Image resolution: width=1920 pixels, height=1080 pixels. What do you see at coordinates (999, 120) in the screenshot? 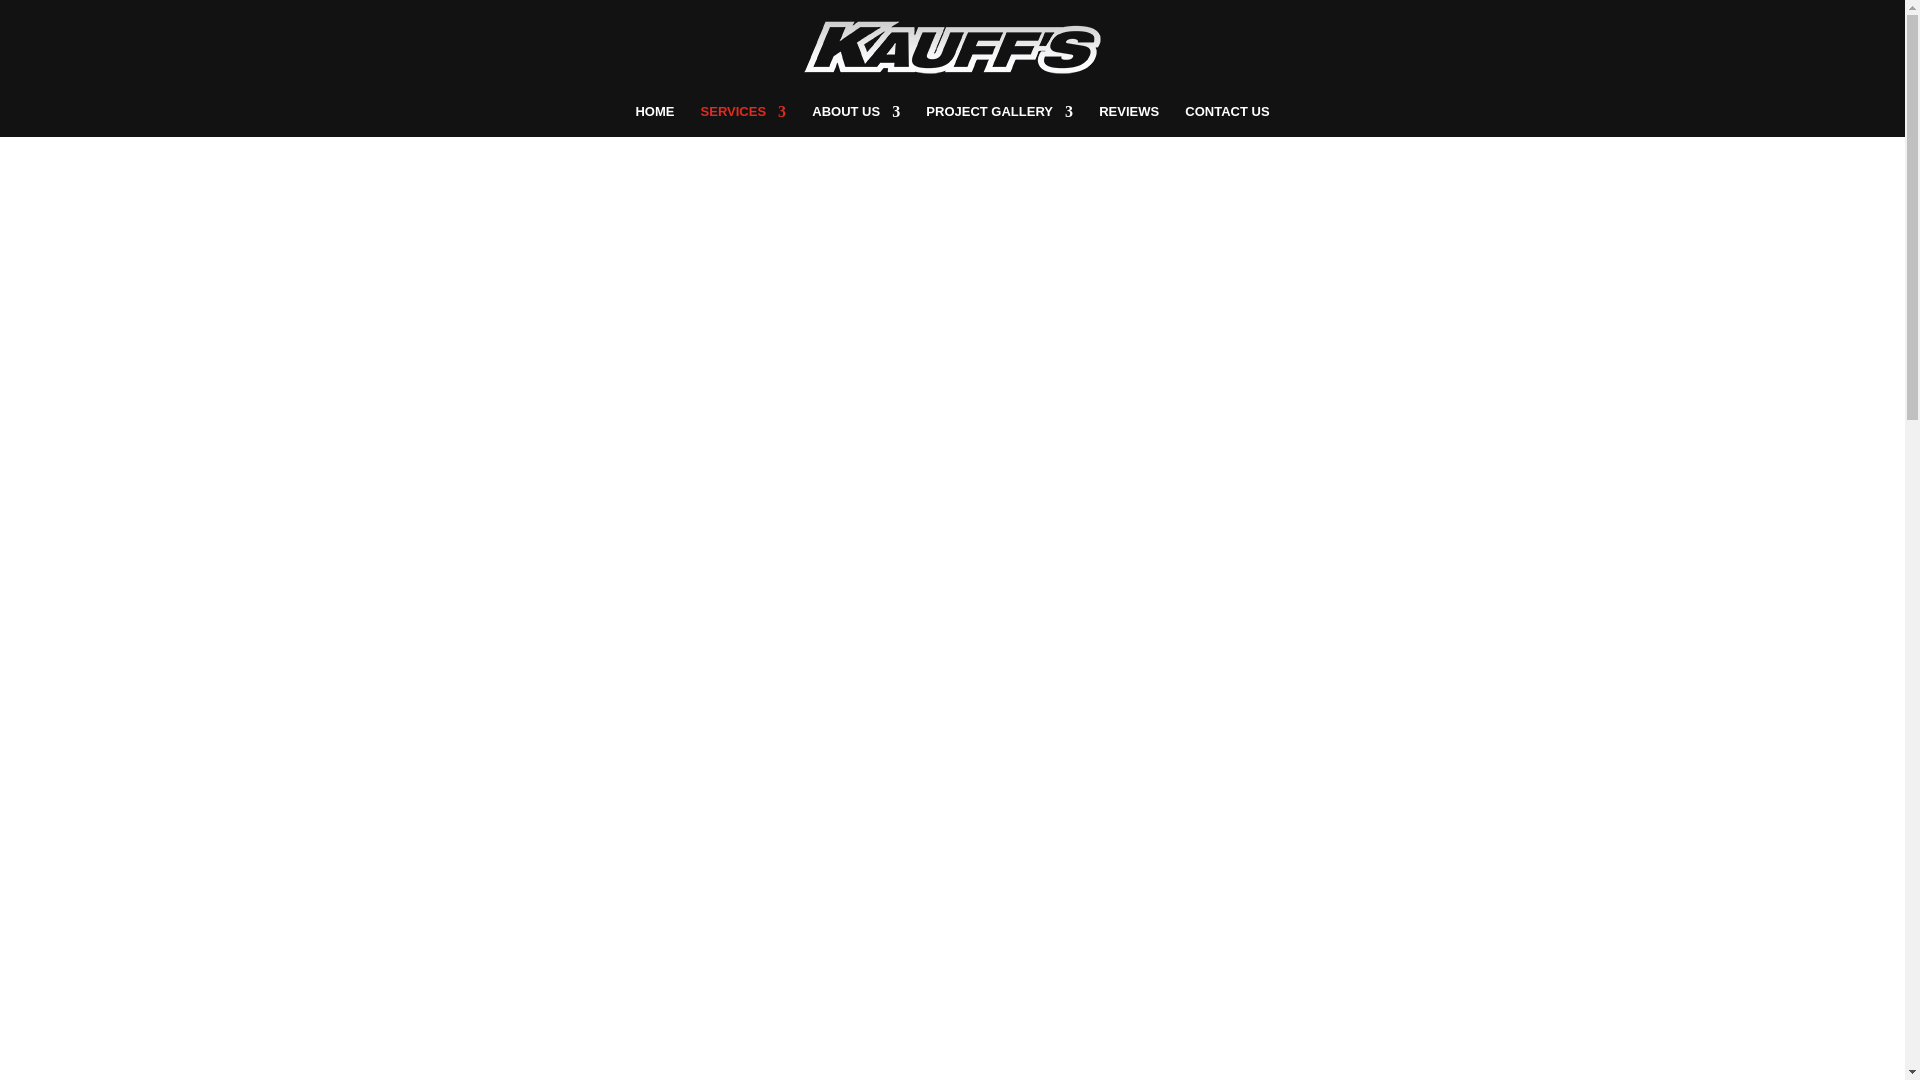
I see `PROJECT GALLERY` at bounding box center [999, 120].